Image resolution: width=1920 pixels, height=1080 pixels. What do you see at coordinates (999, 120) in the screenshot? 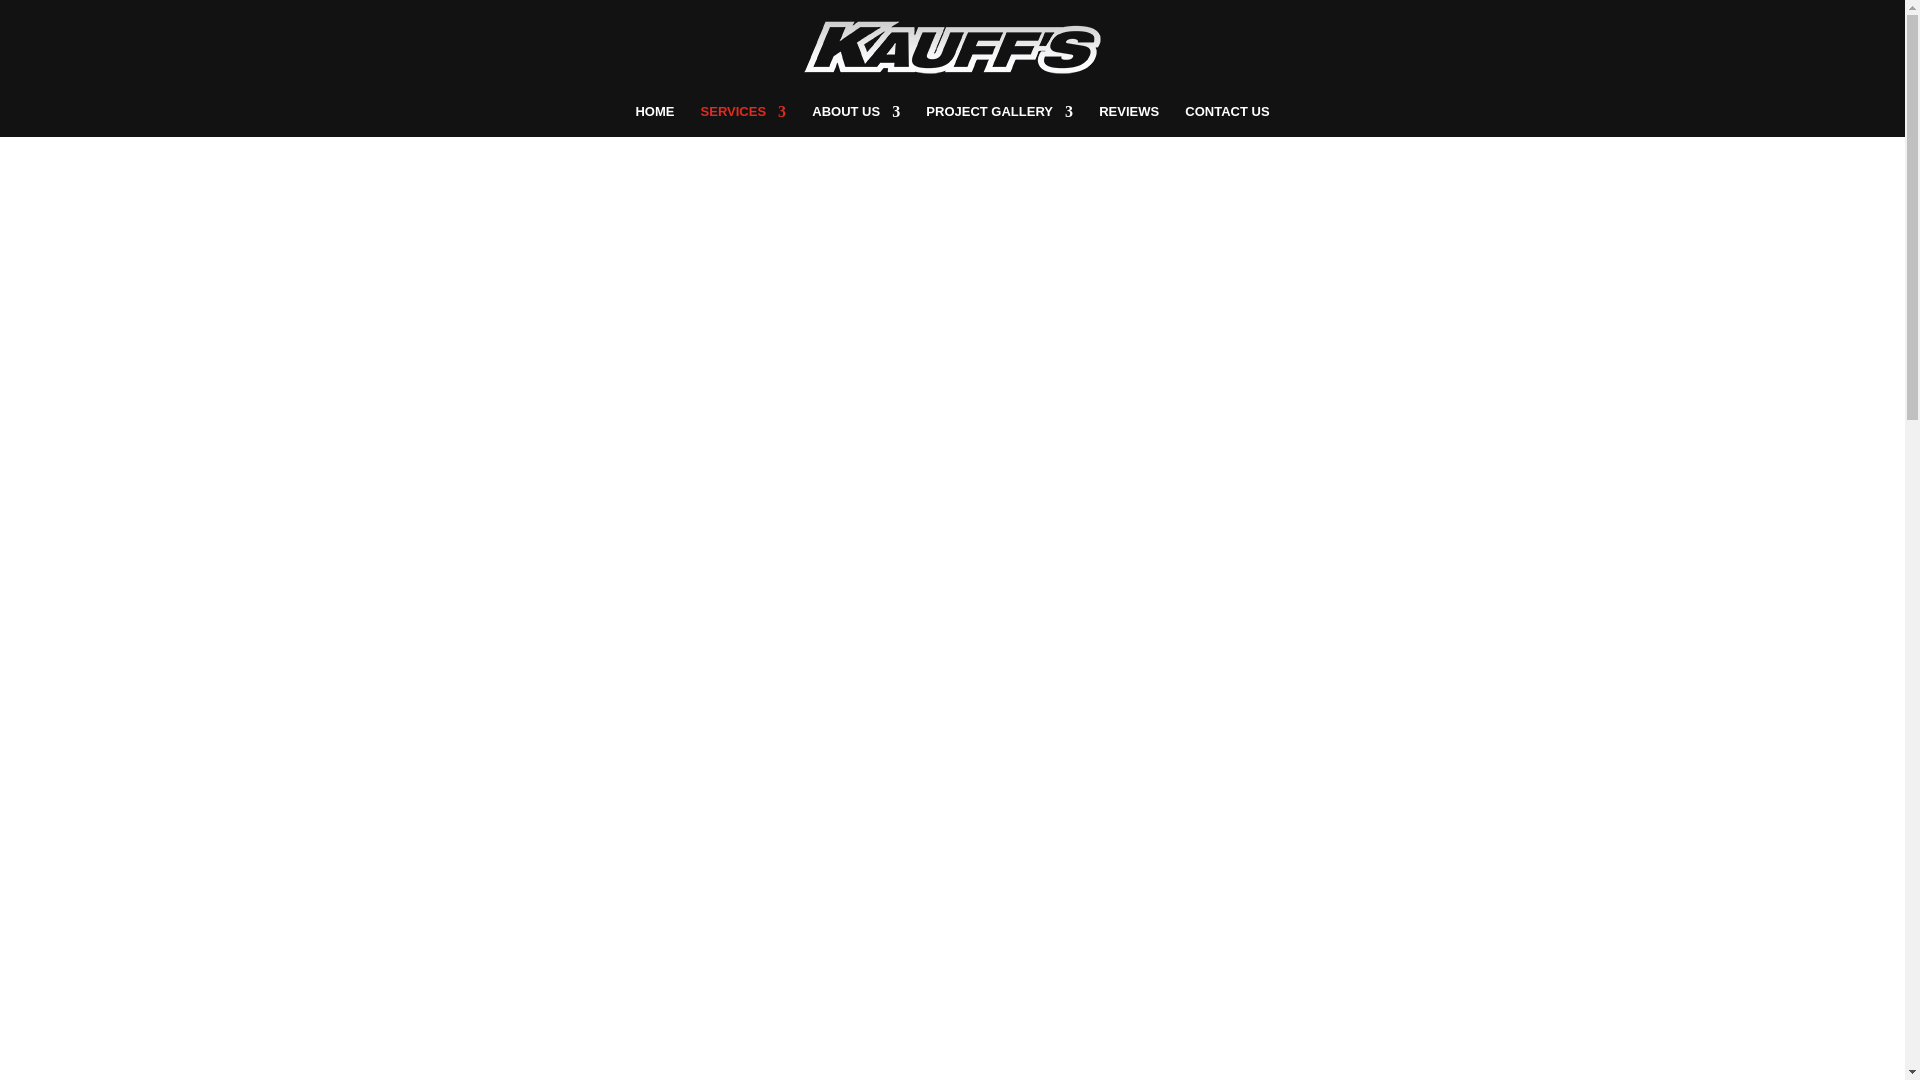
I see `PROJECT GALLERY` at bounding box center [999, 120].